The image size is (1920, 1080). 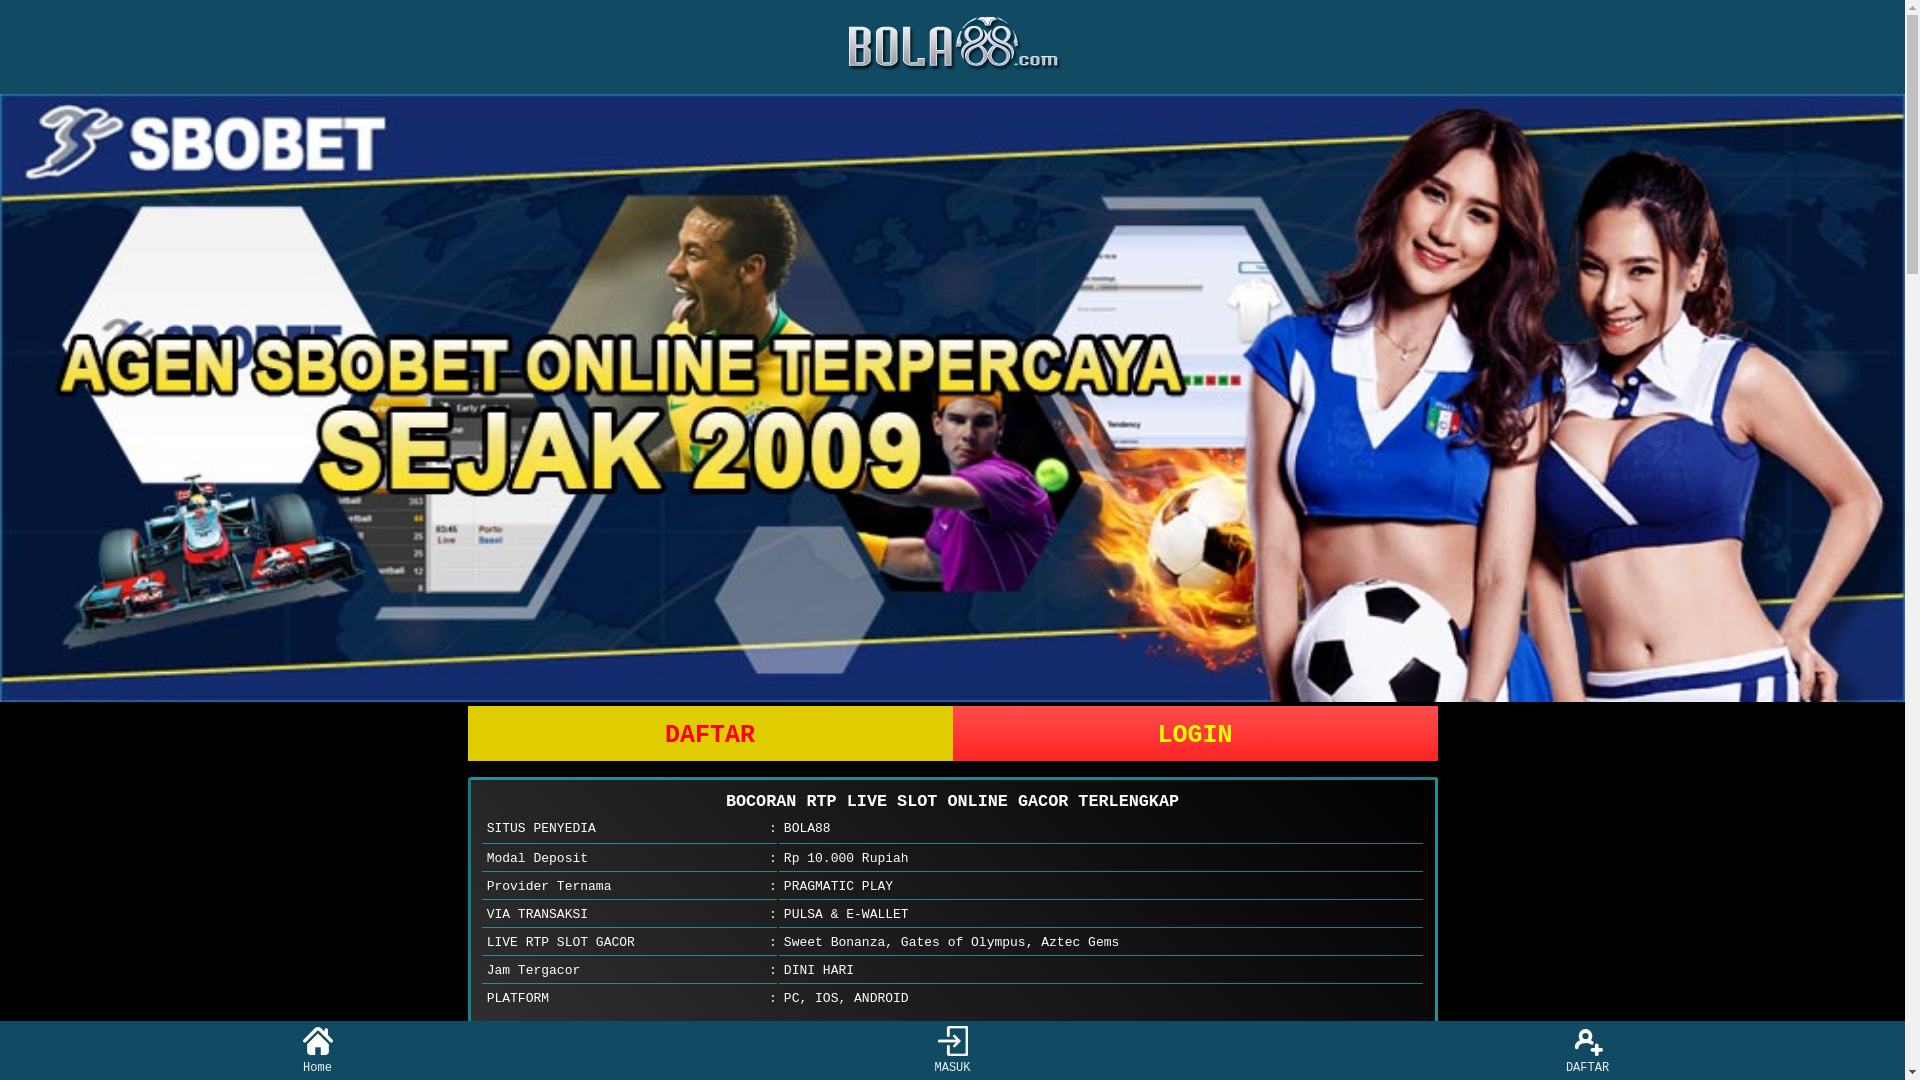 I want to click on DAFTAR, so click(x=710, y=734).